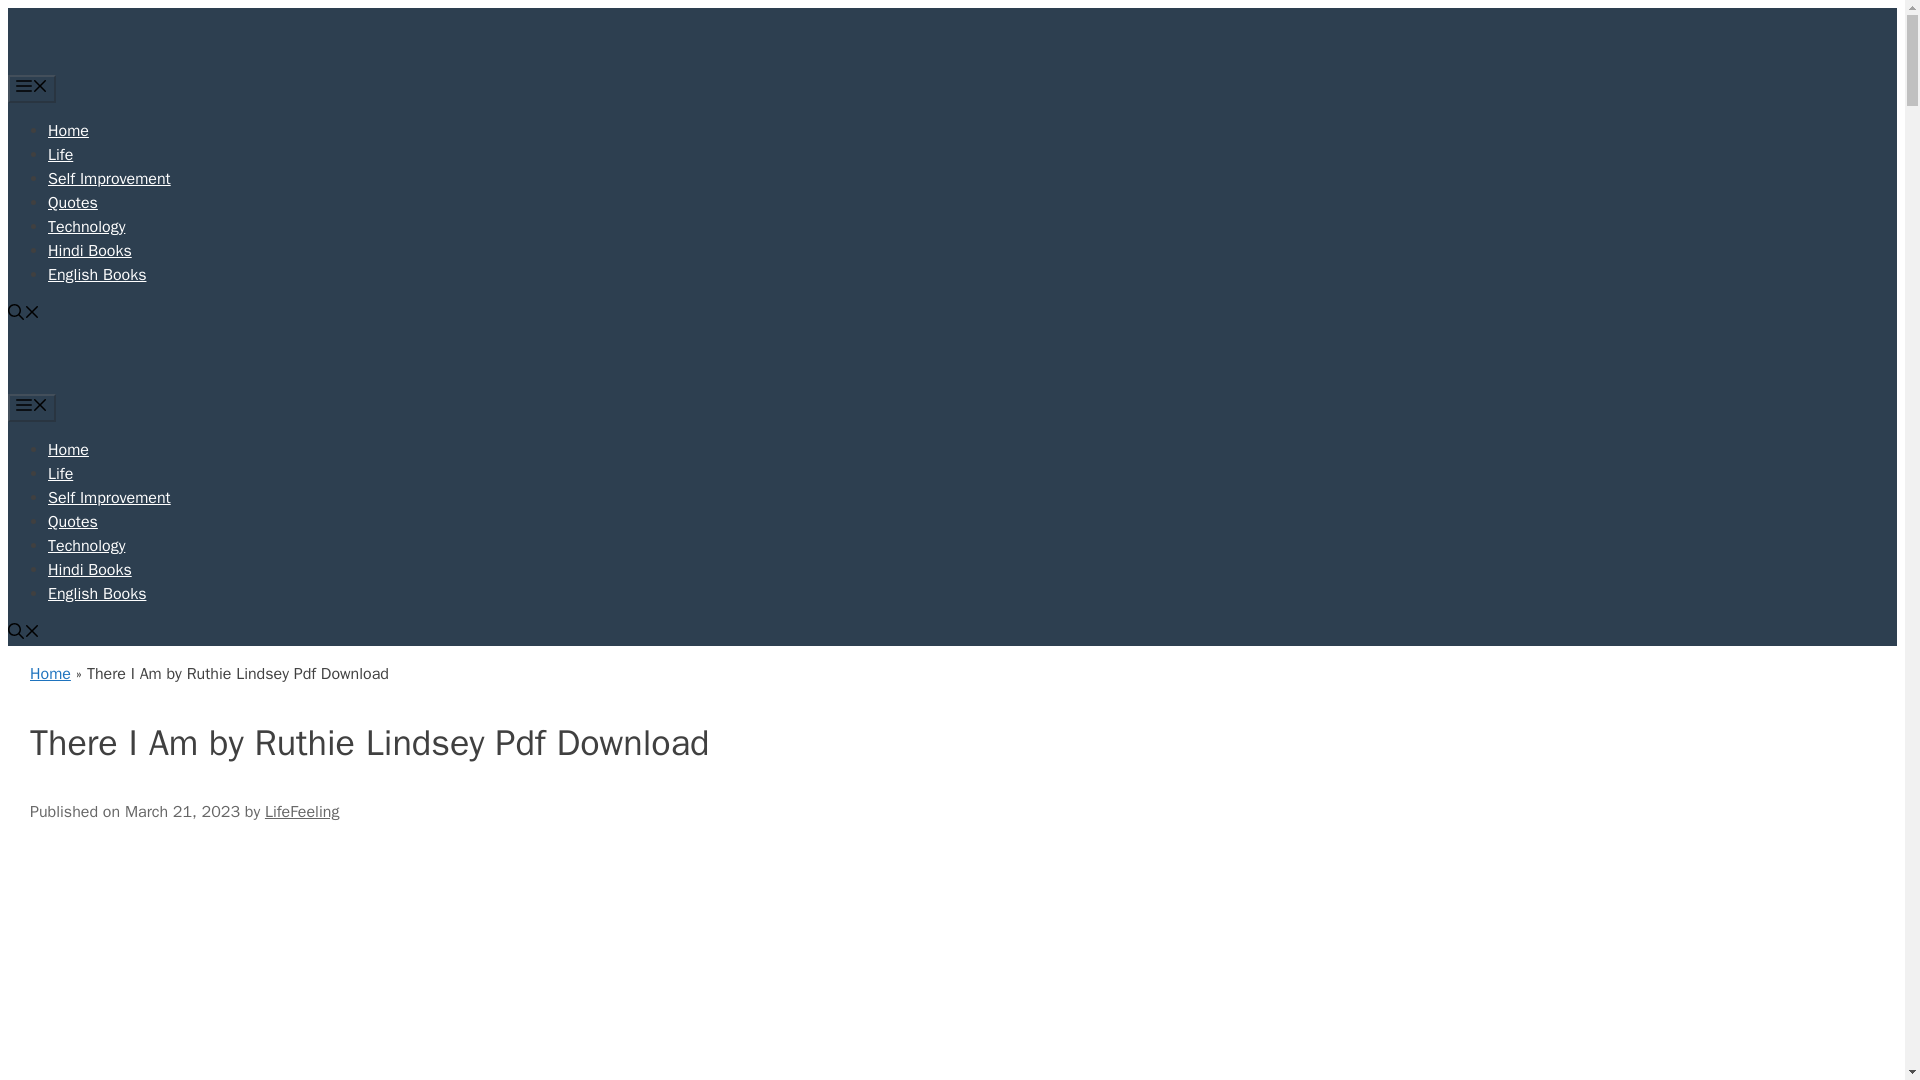 The image size is (1920, 1080). What do you see at coordinates (90, 570) in the screenshot?
I see `Hindi Books` at bounding box center [90, 570].